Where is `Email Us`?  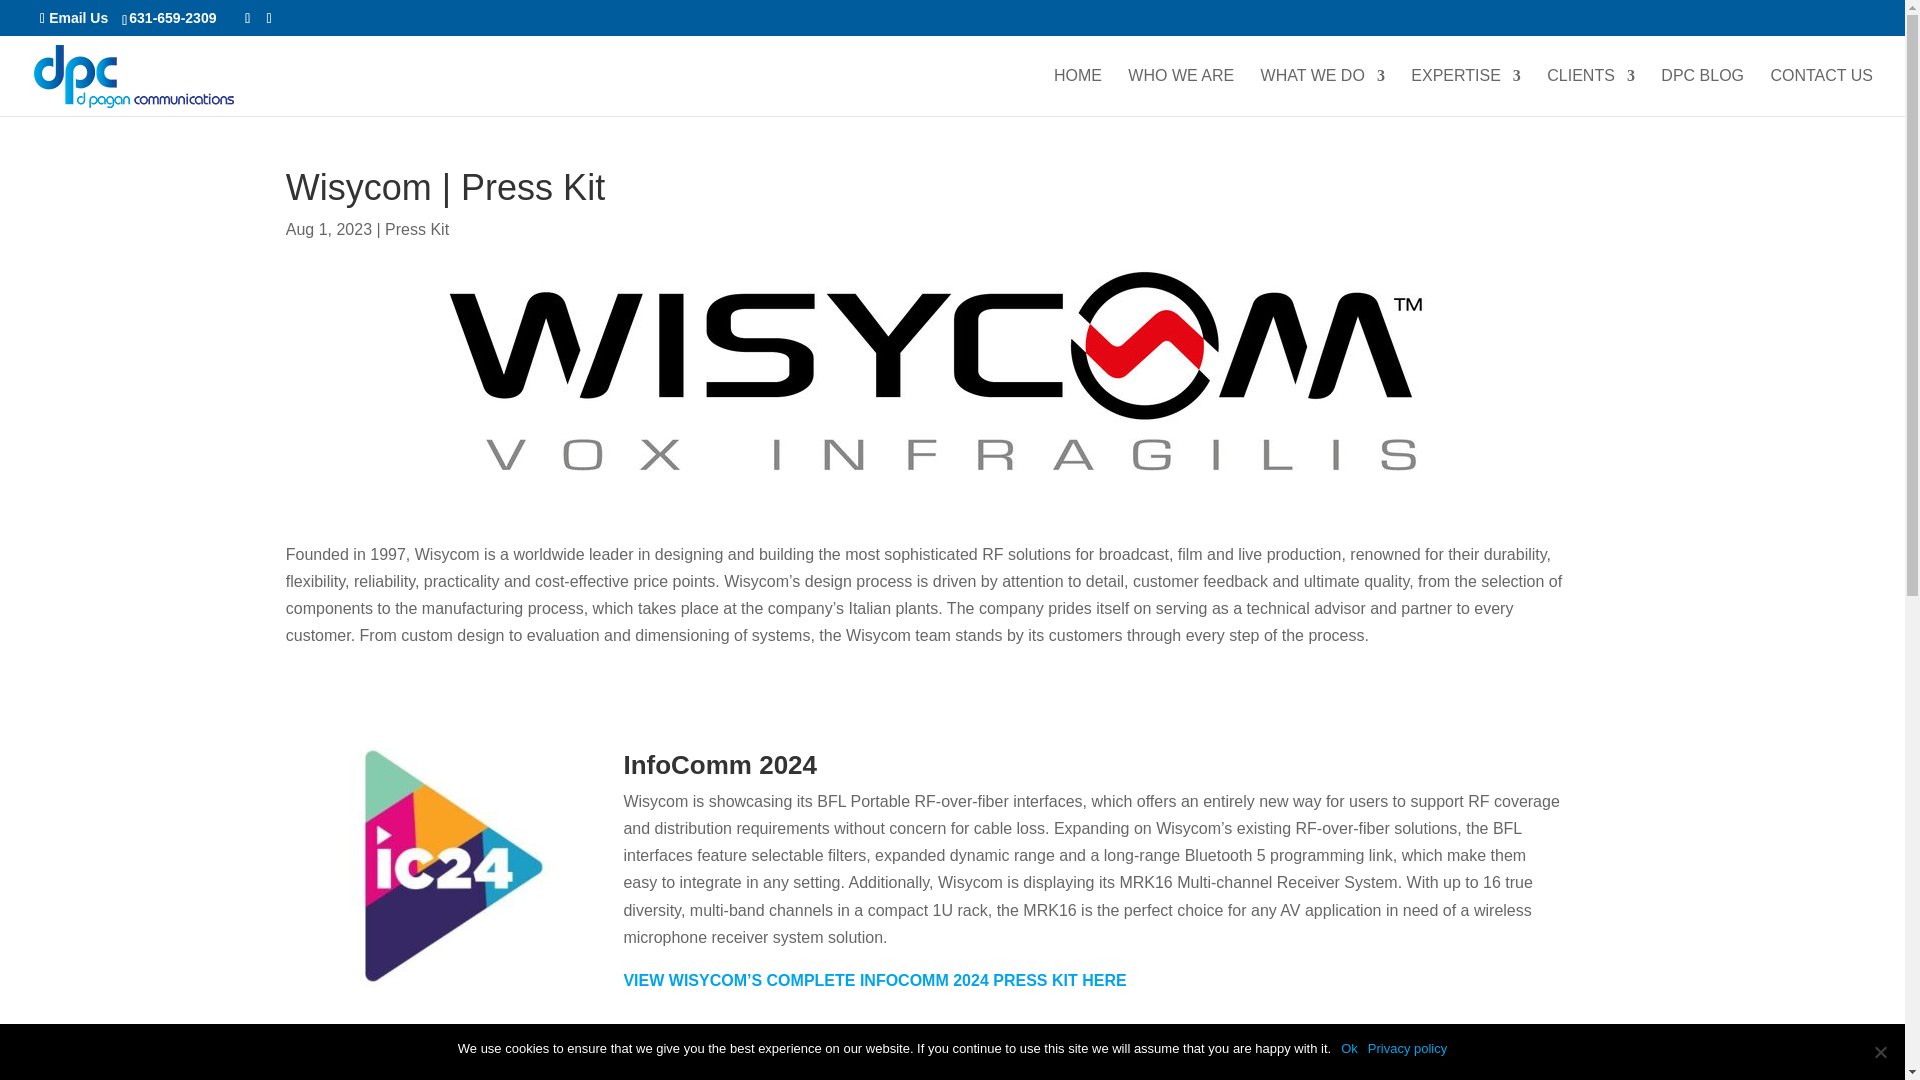
Email Us is located at coordinates (74, 17).